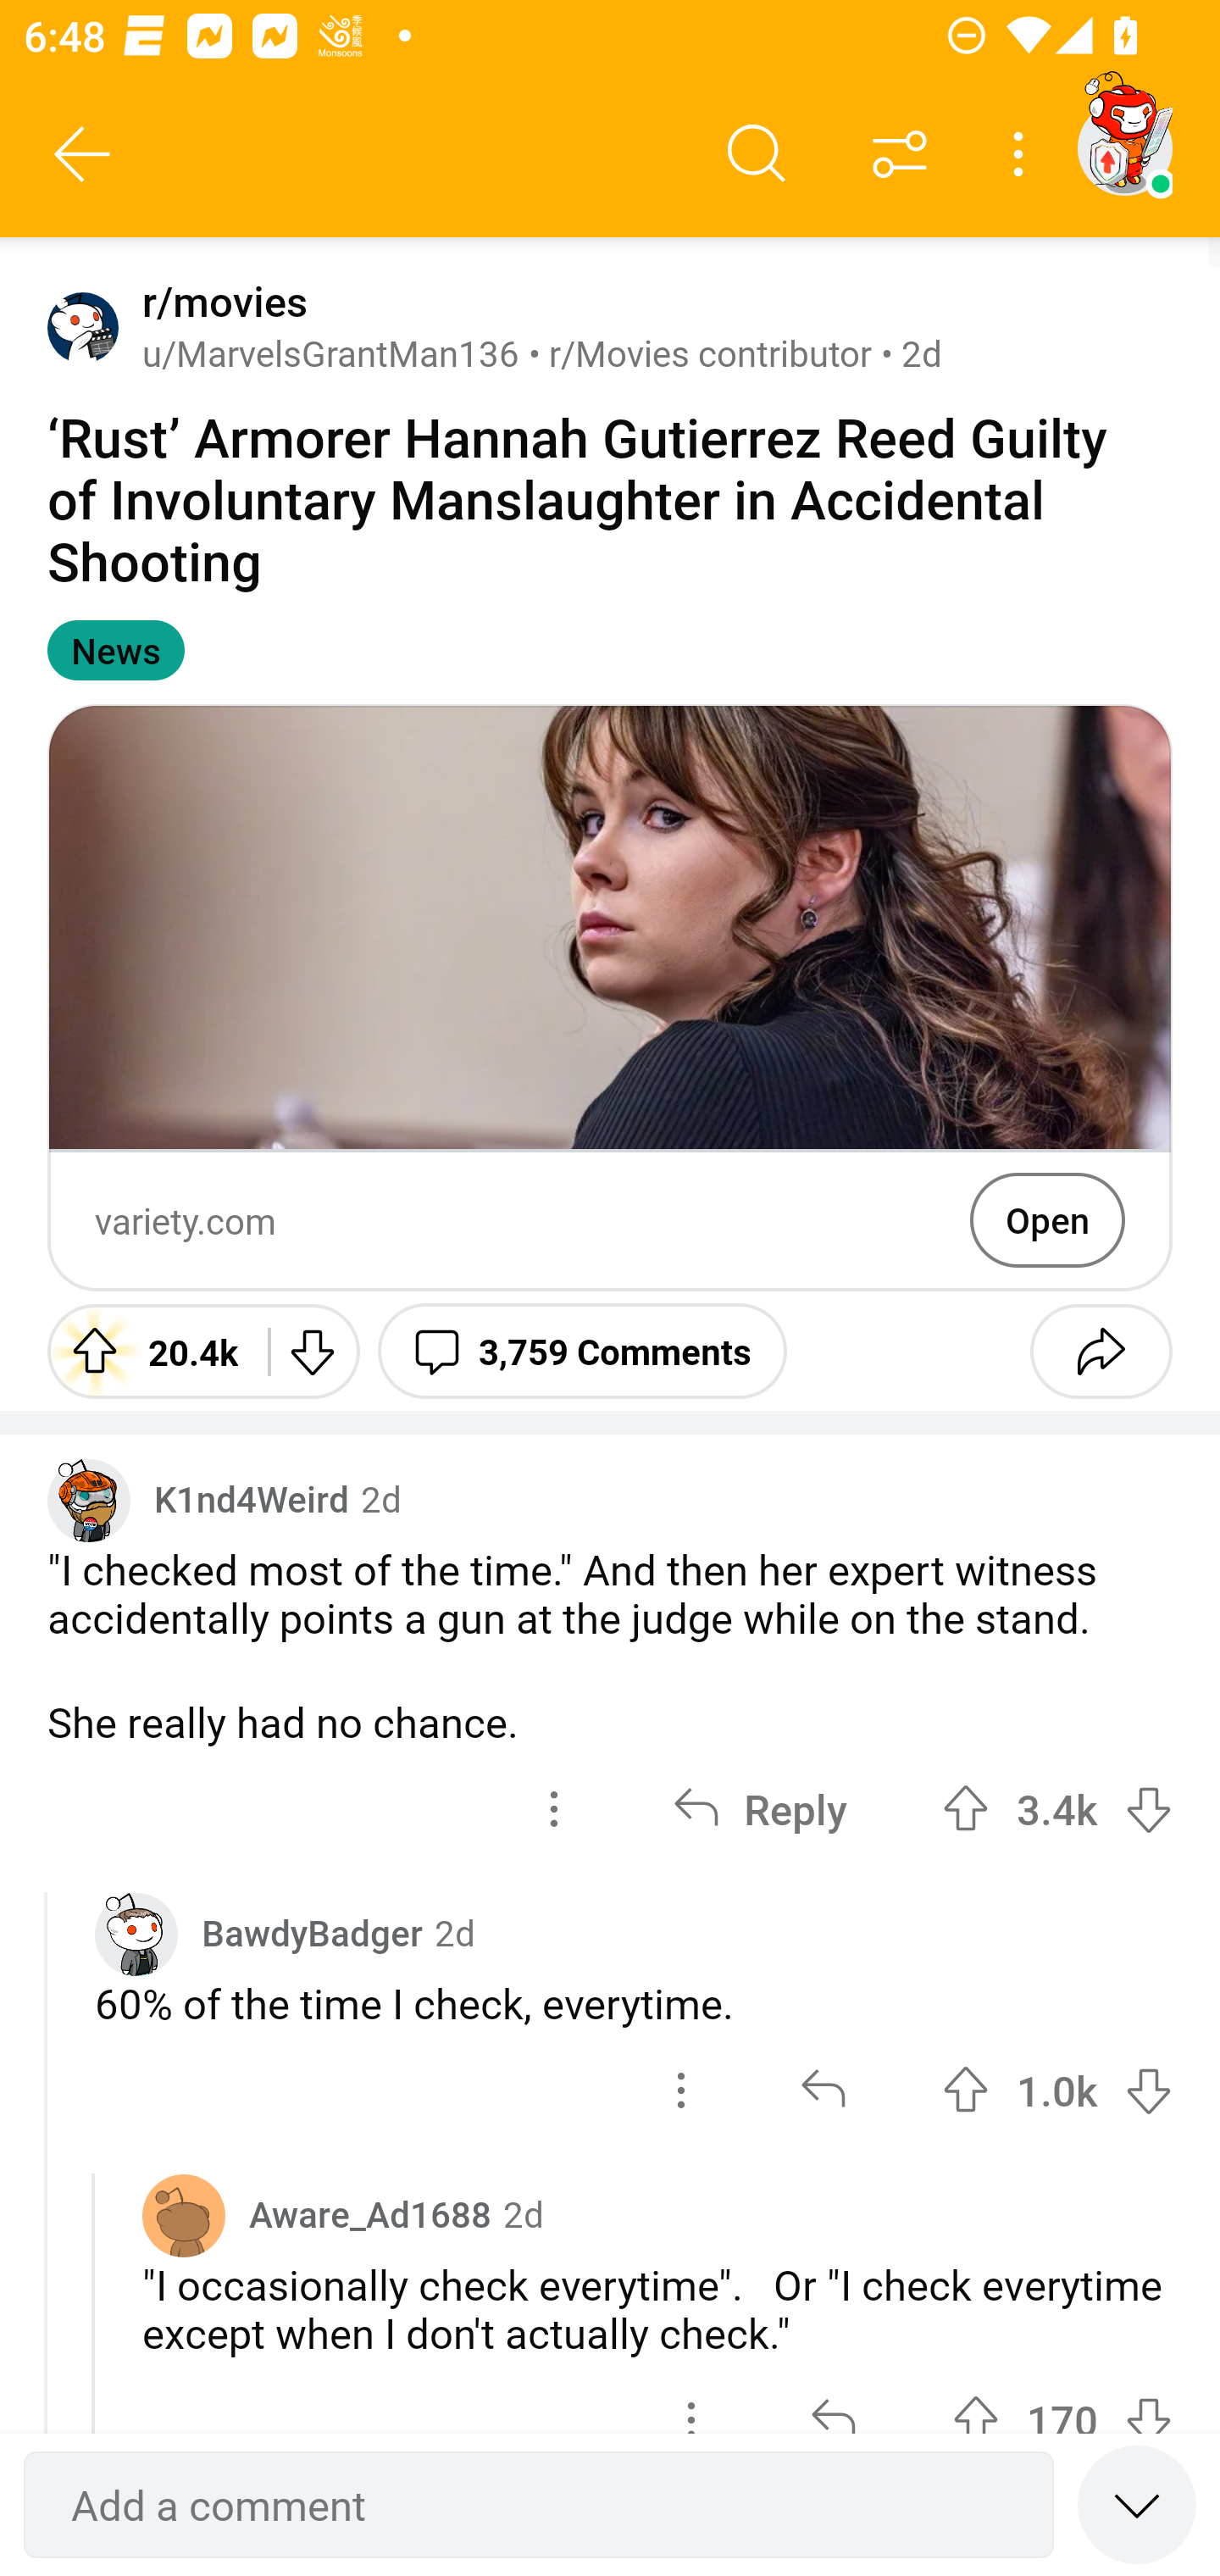 This screenshot has height=2576, width=1220. I want to click on Back, so click(83, 154).